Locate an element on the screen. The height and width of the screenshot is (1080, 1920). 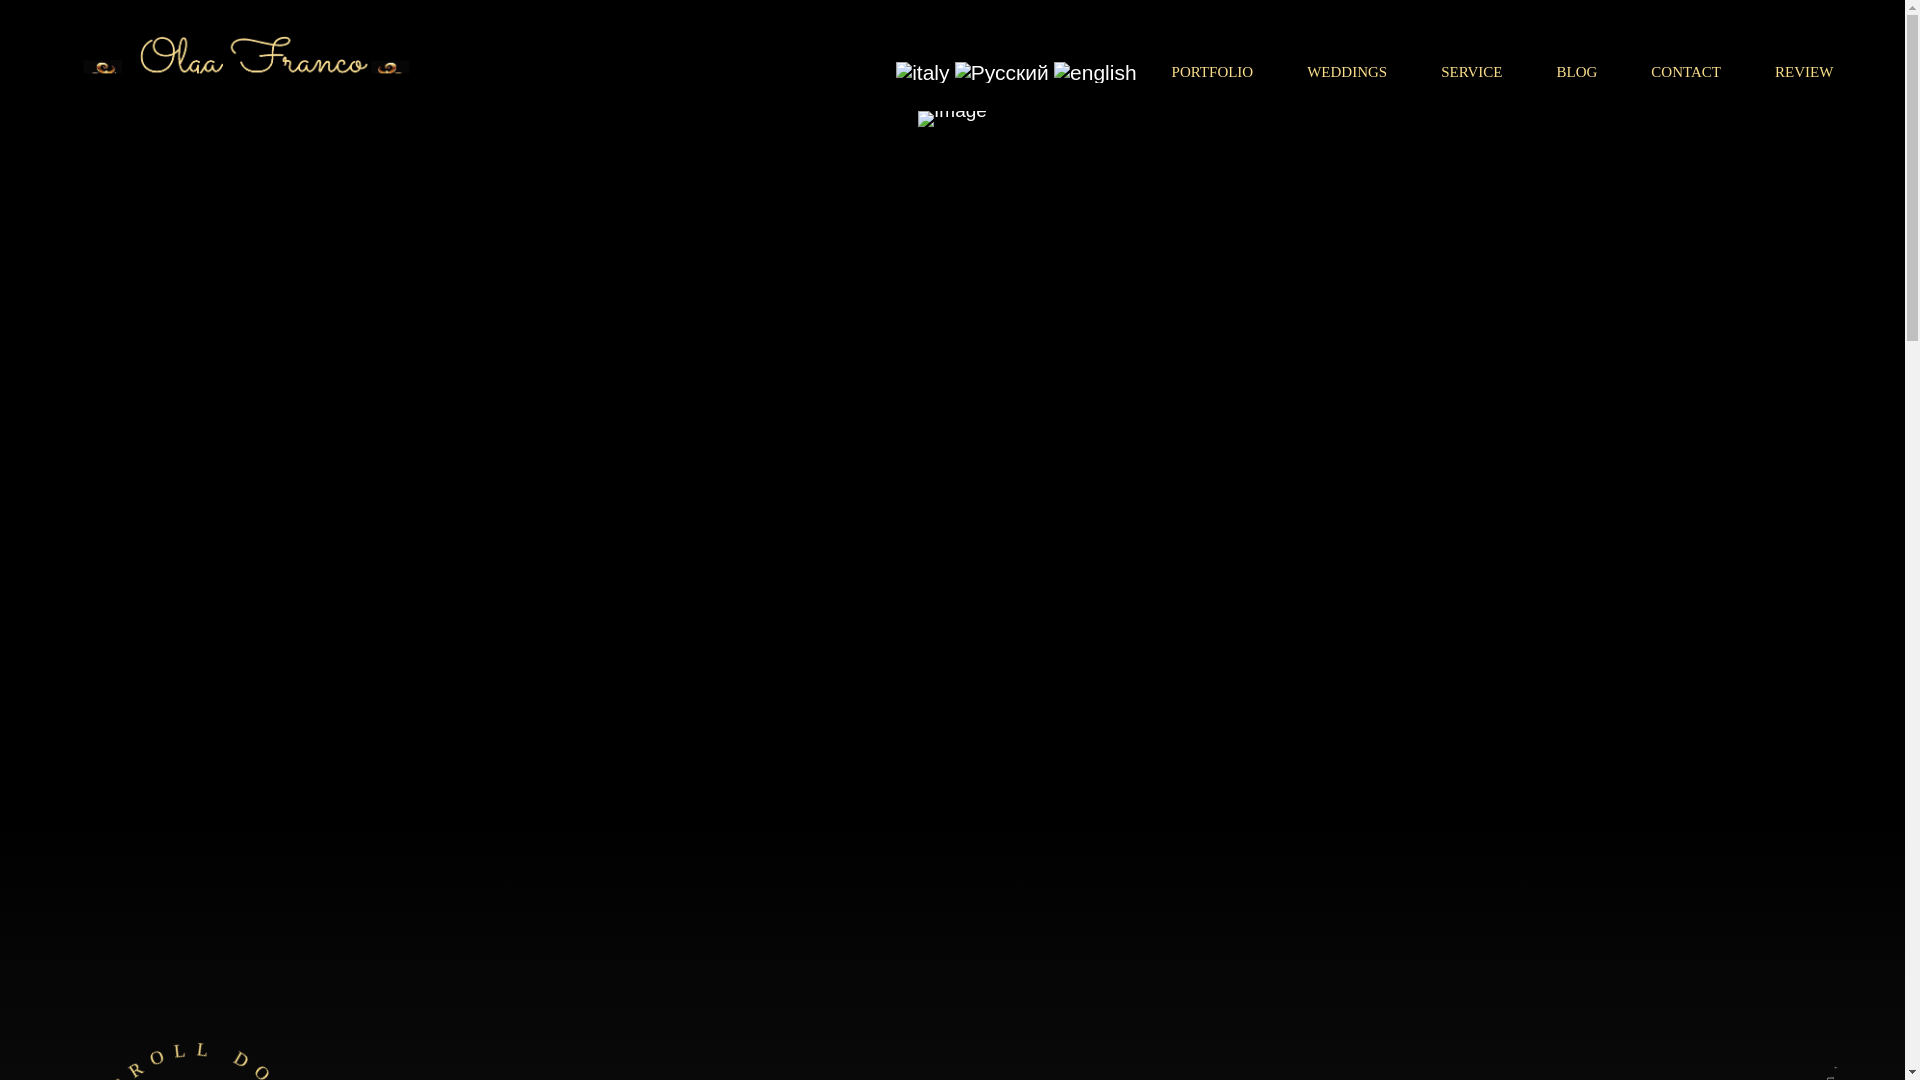
SCROLL DOWN - SCROLL DOWN - is located at coordinates (197, 1045).